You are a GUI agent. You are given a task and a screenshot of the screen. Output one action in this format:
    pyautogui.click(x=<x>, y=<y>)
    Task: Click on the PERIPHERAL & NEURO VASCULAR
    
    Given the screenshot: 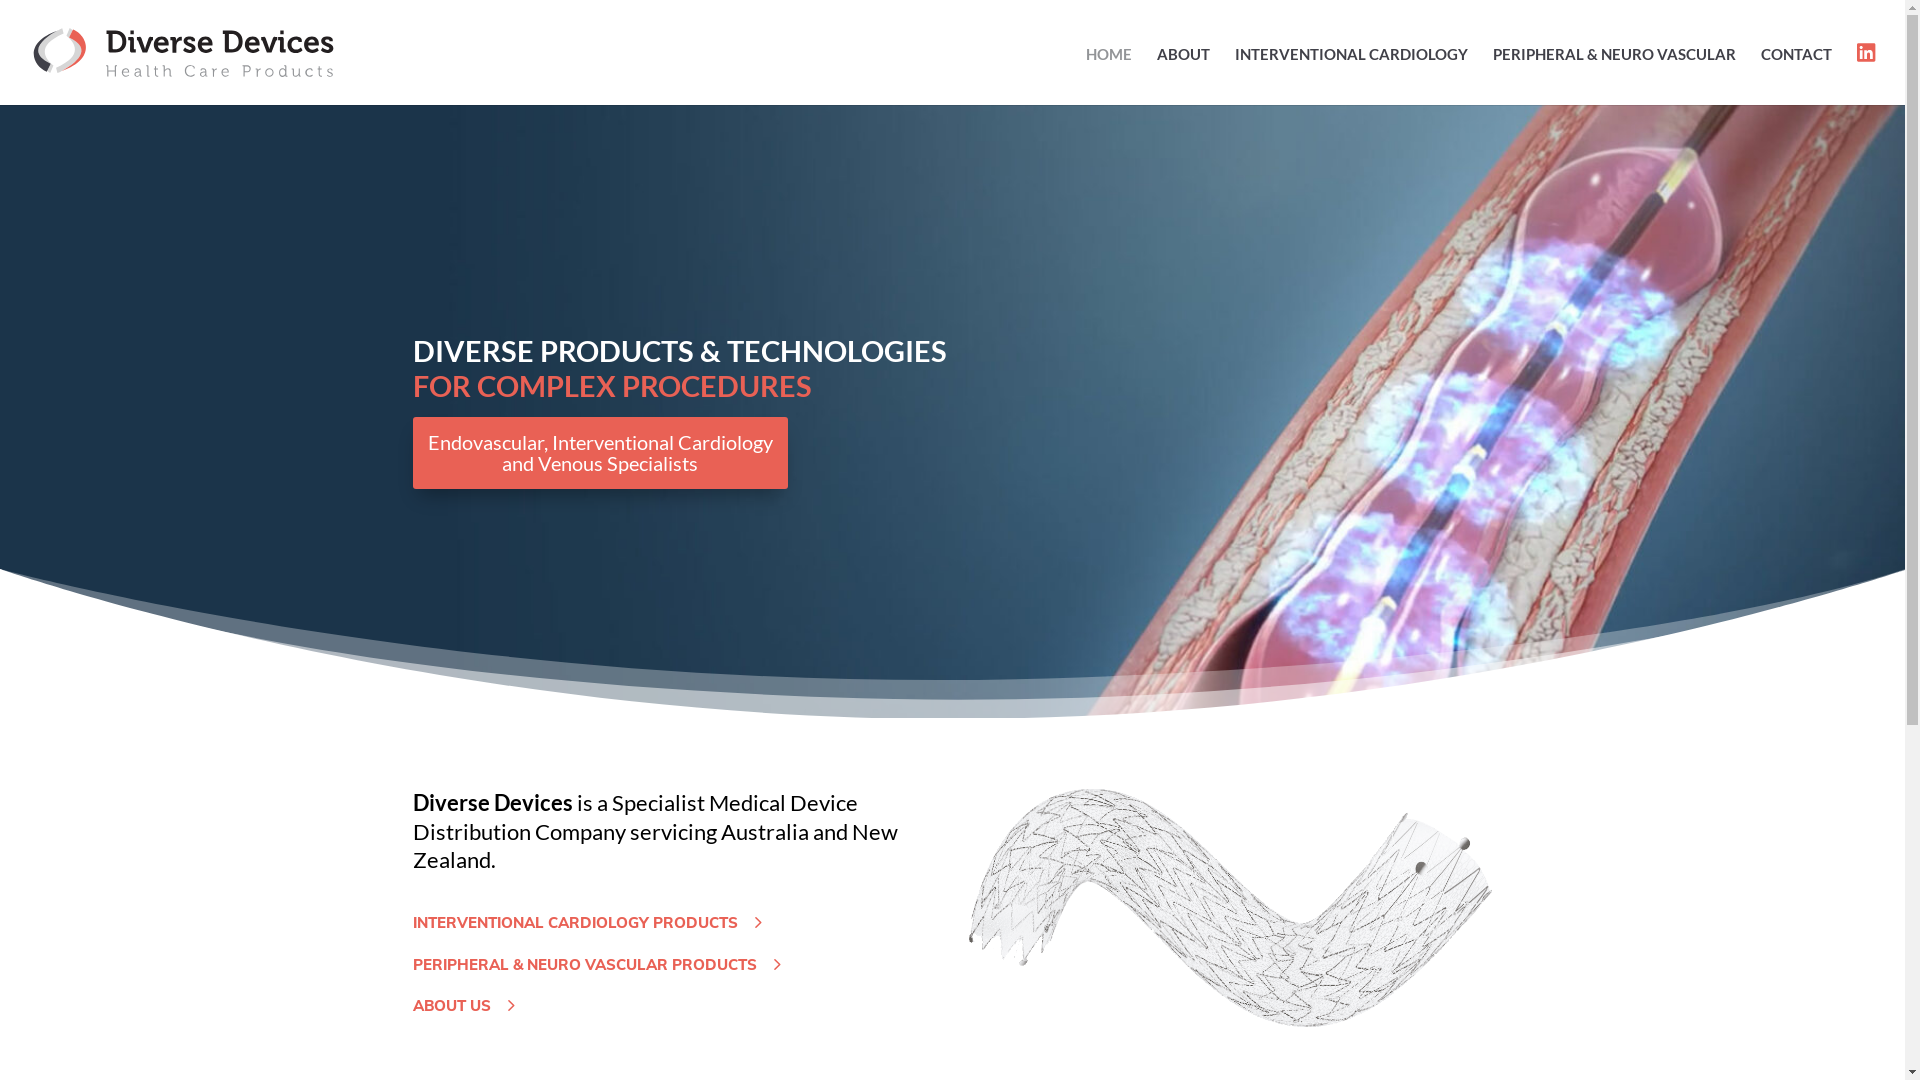 What is the action you would take?
    pyautogui.click(x=1614, y=75)
    